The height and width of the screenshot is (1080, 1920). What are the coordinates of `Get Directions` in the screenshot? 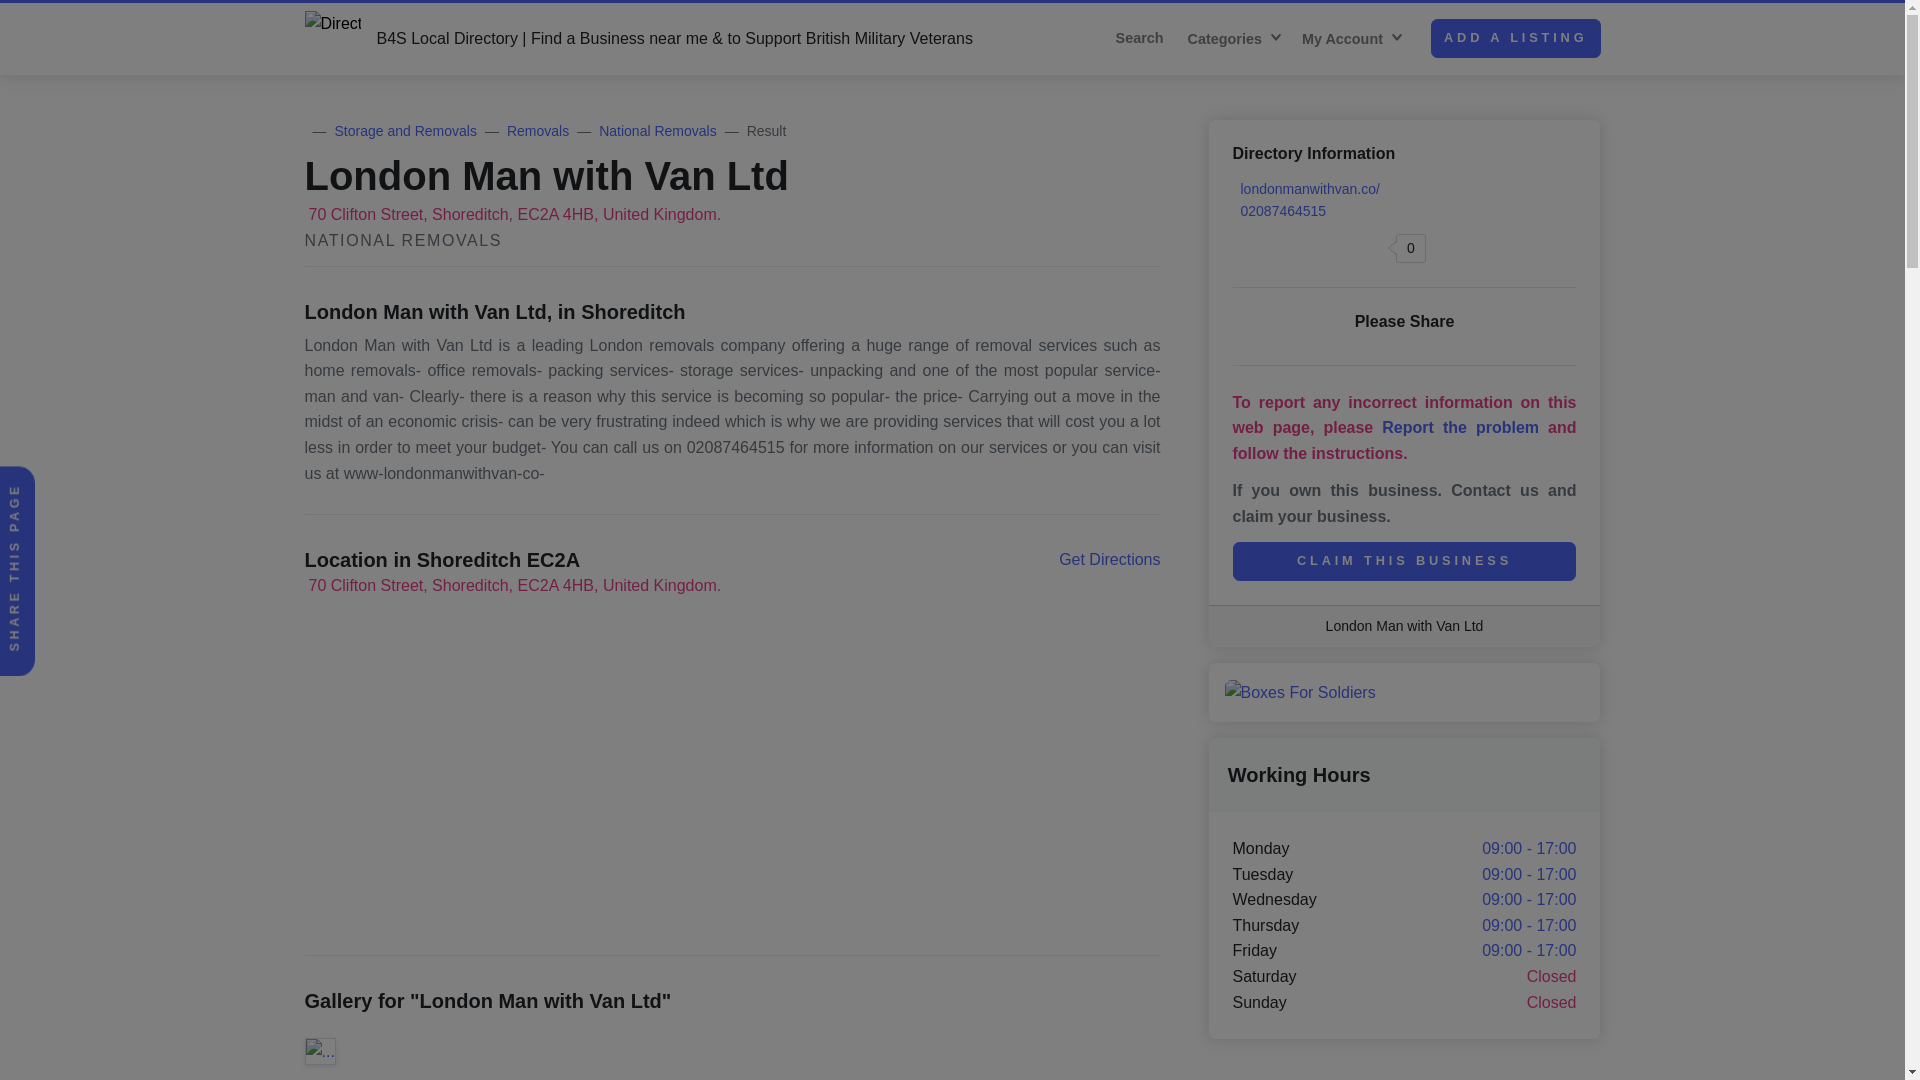 It's located at (1109, 560).